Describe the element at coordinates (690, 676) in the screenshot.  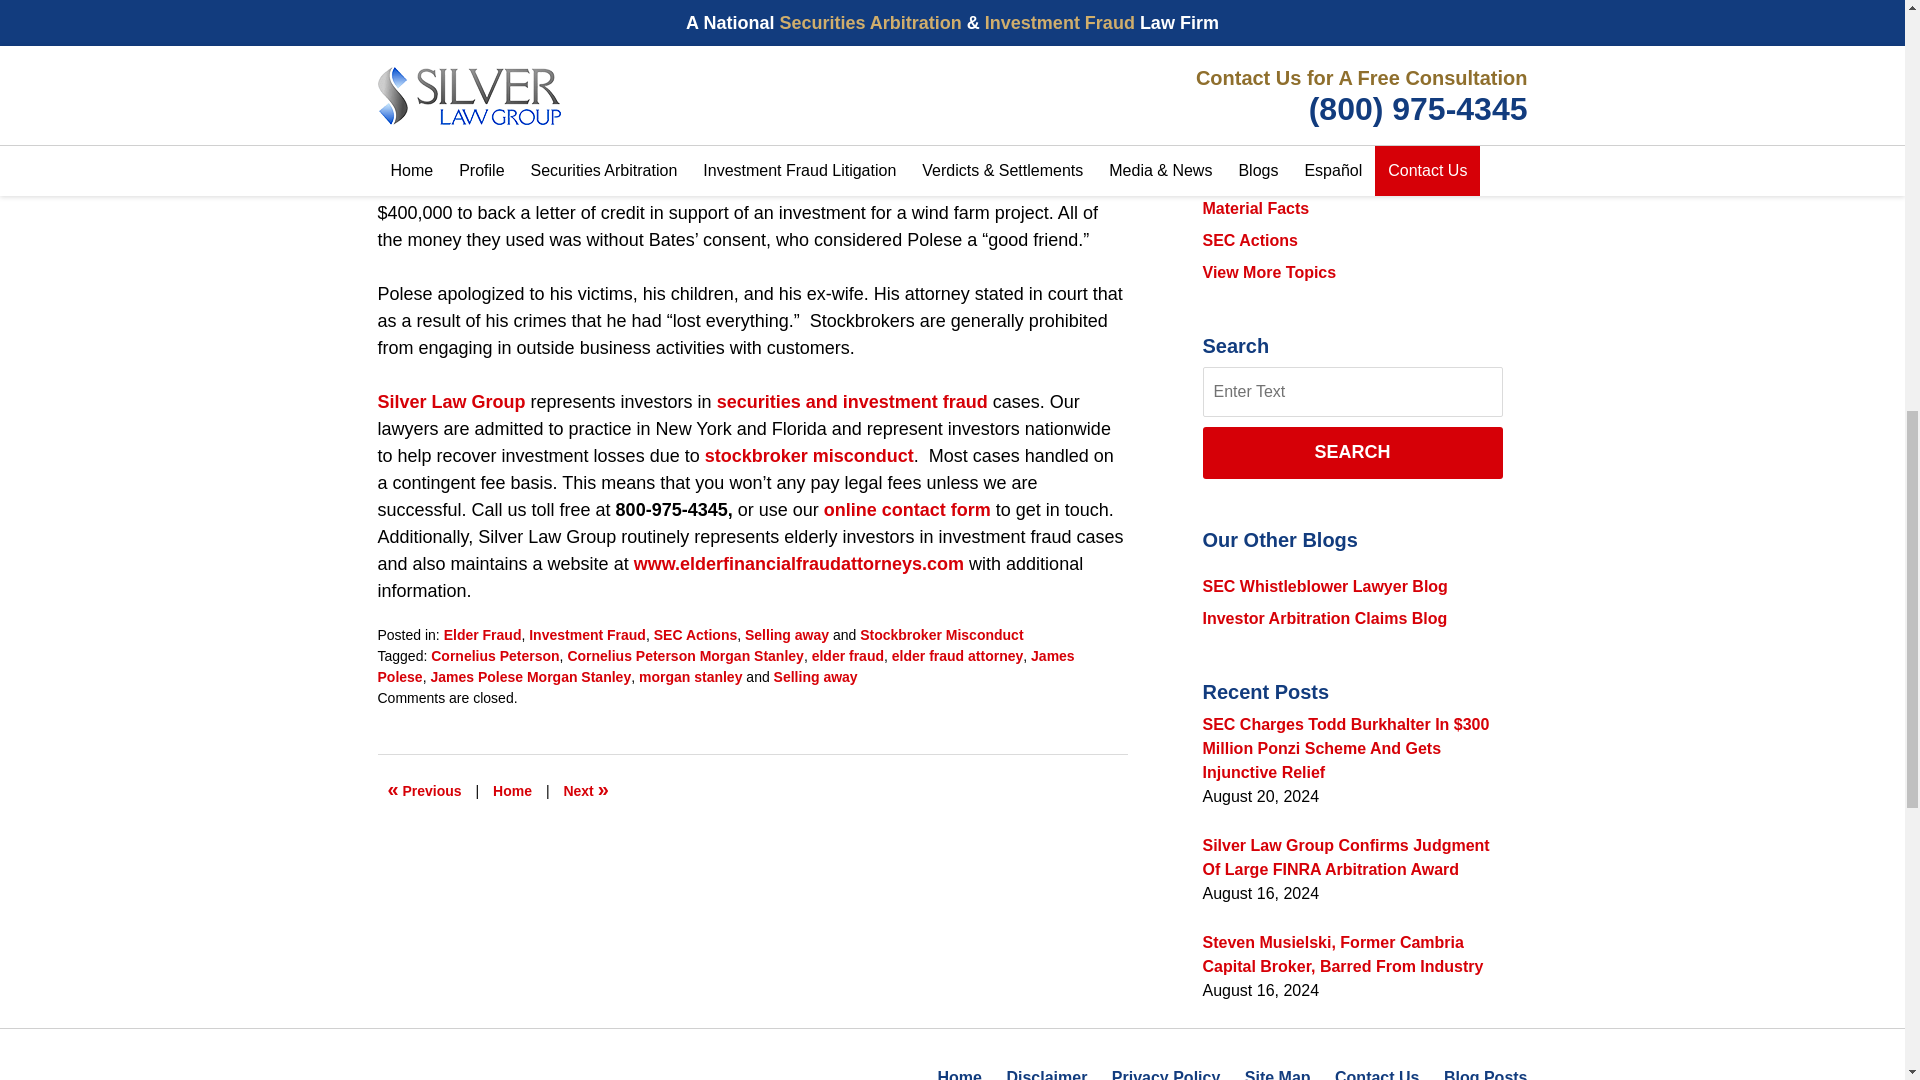
I see `View all posts tagged with morgan stanley` at that location.